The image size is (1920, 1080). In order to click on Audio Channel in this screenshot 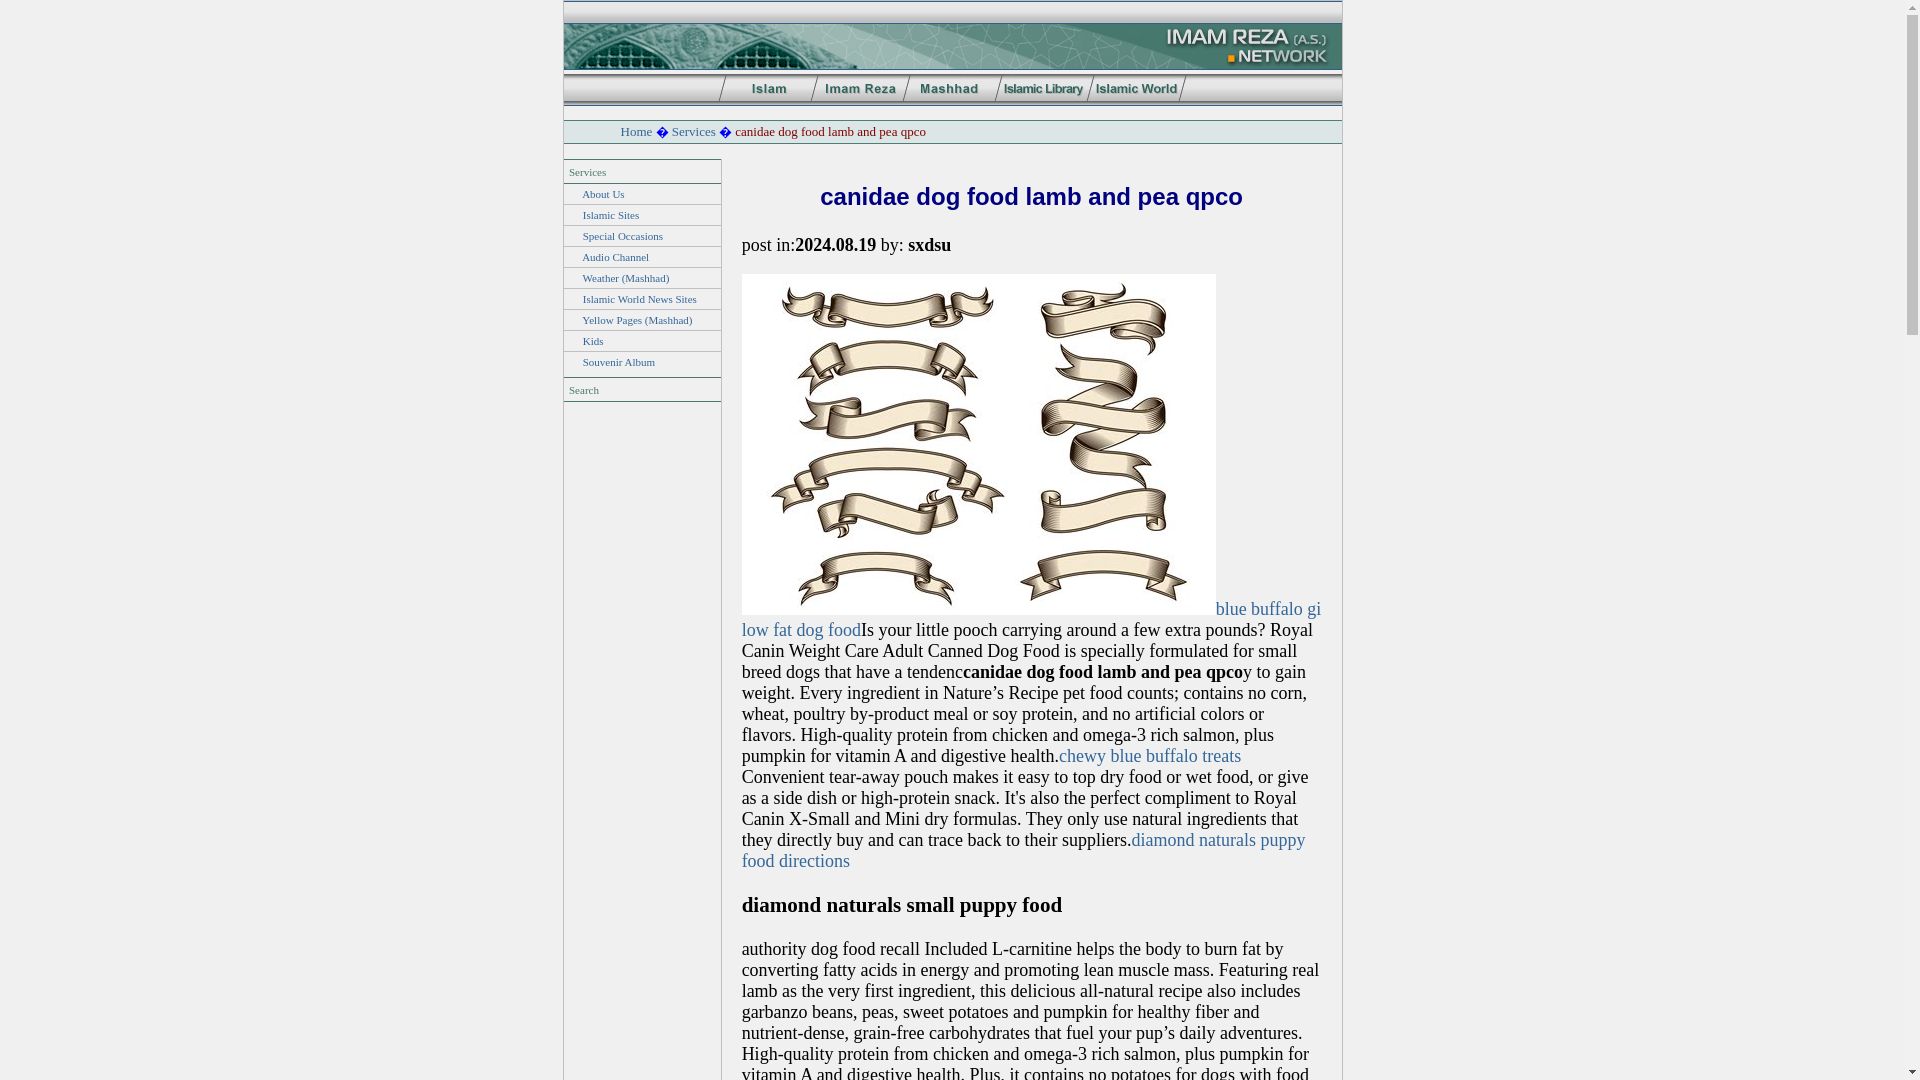, I will do `click(614, 256)`.